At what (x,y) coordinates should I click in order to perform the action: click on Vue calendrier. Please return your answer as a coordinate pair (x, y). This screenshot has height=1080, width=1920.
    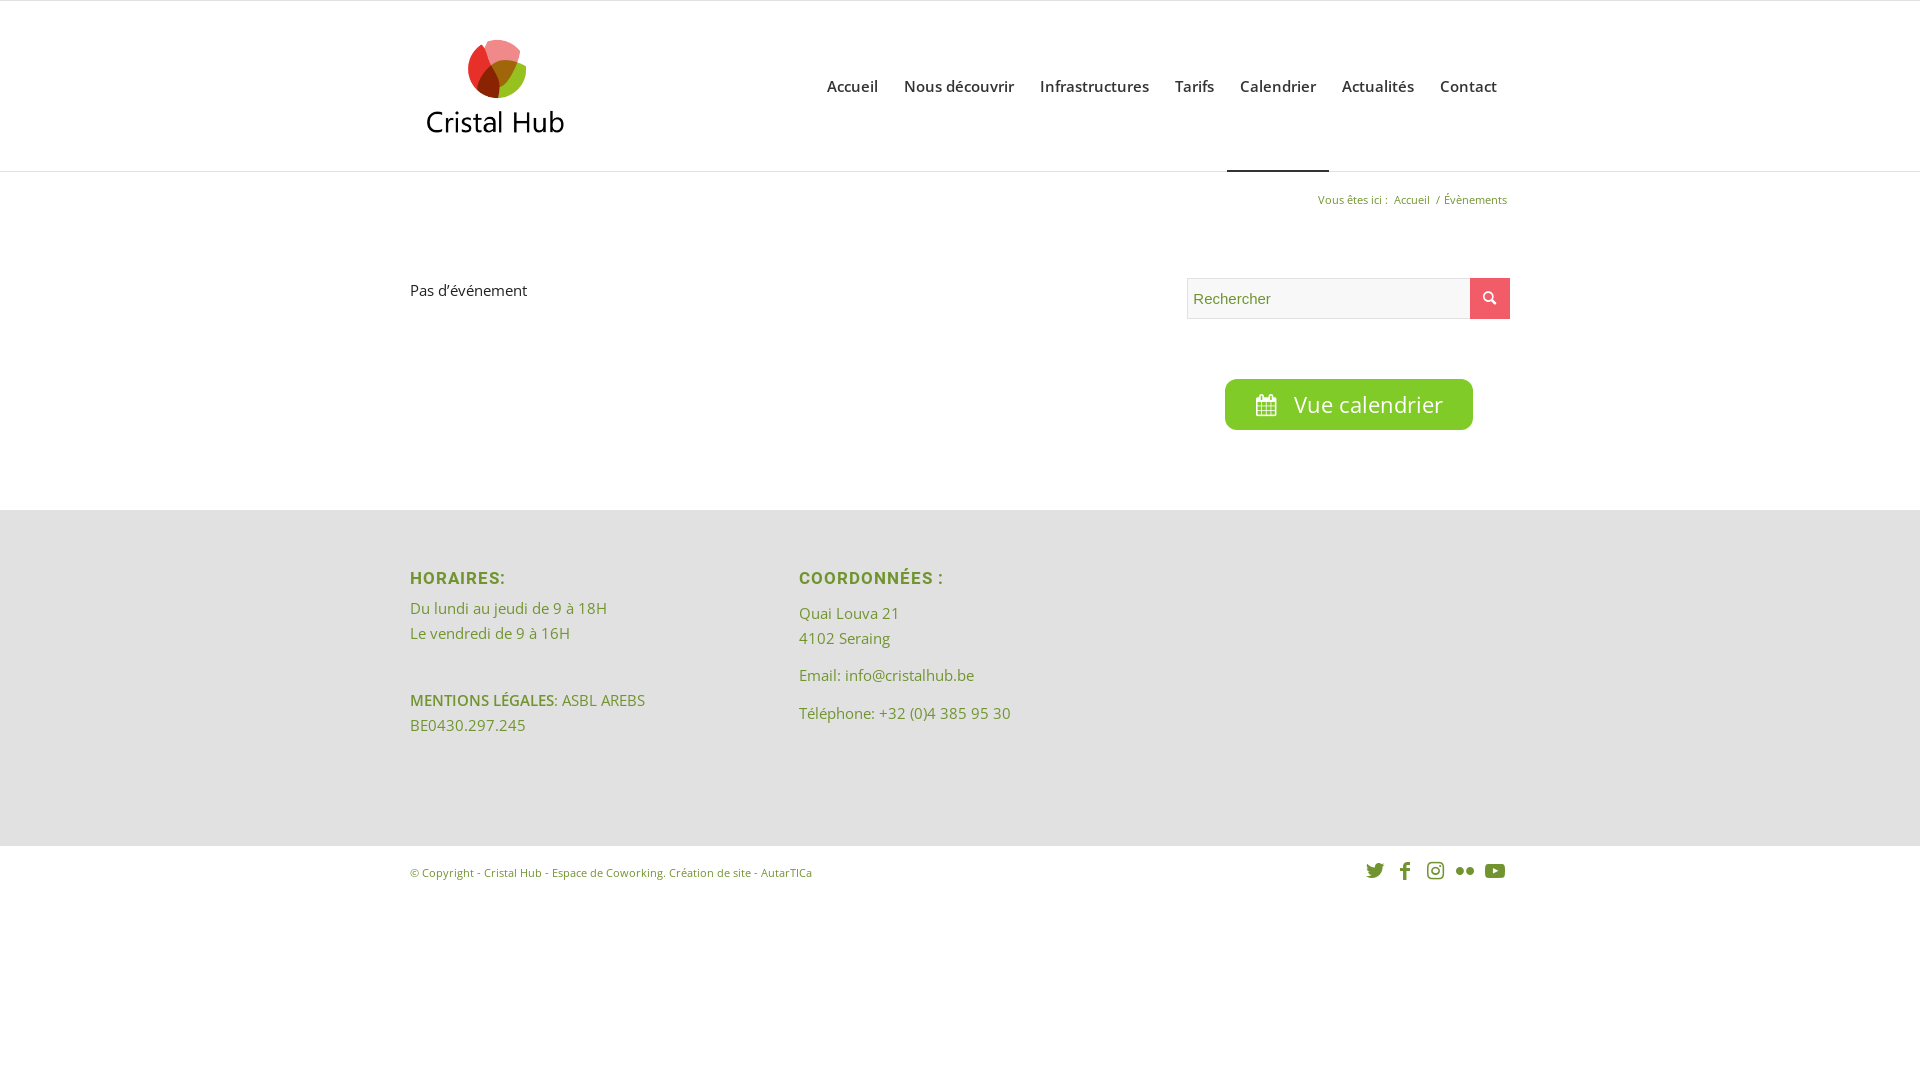
    Looking at the image, I should click on (1349, 404).